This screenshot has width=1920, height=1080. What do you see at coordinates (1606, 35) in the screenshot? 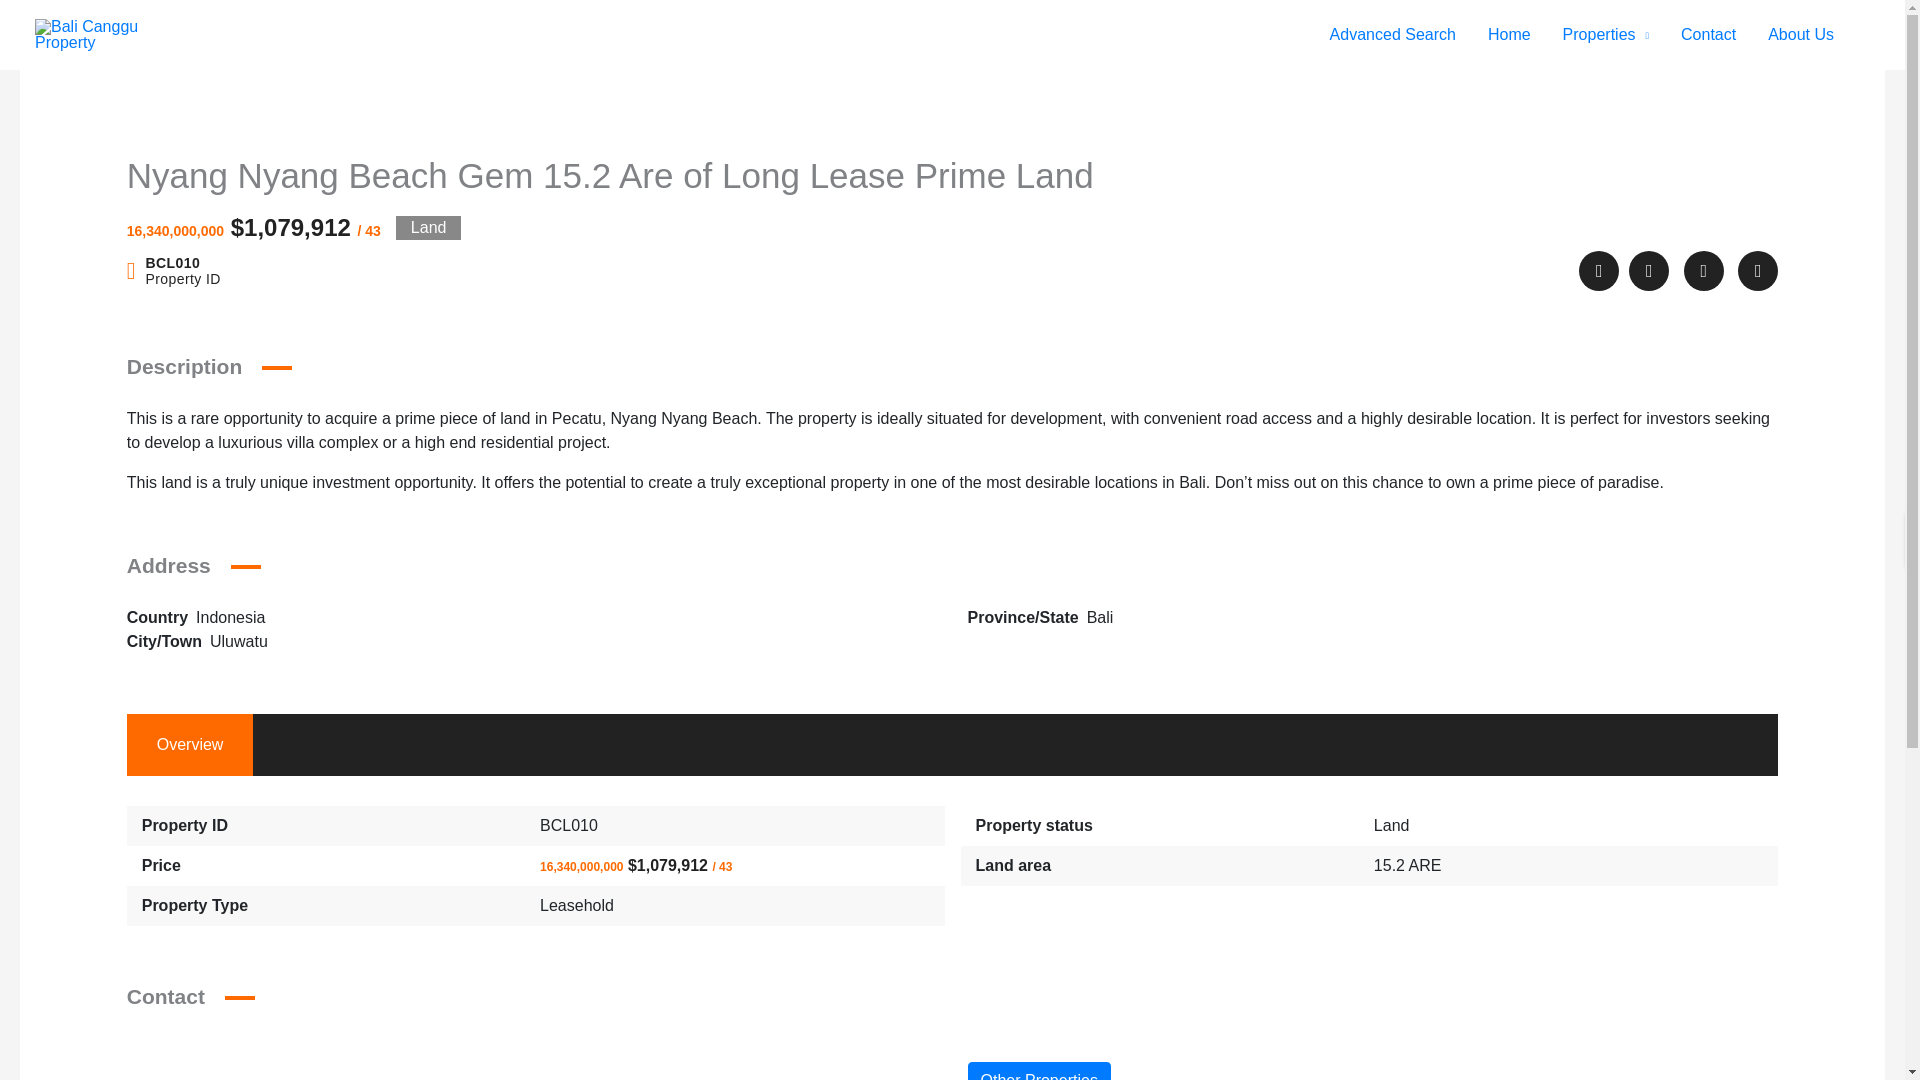
I see `Properties` at bounding box center [1606, 35].